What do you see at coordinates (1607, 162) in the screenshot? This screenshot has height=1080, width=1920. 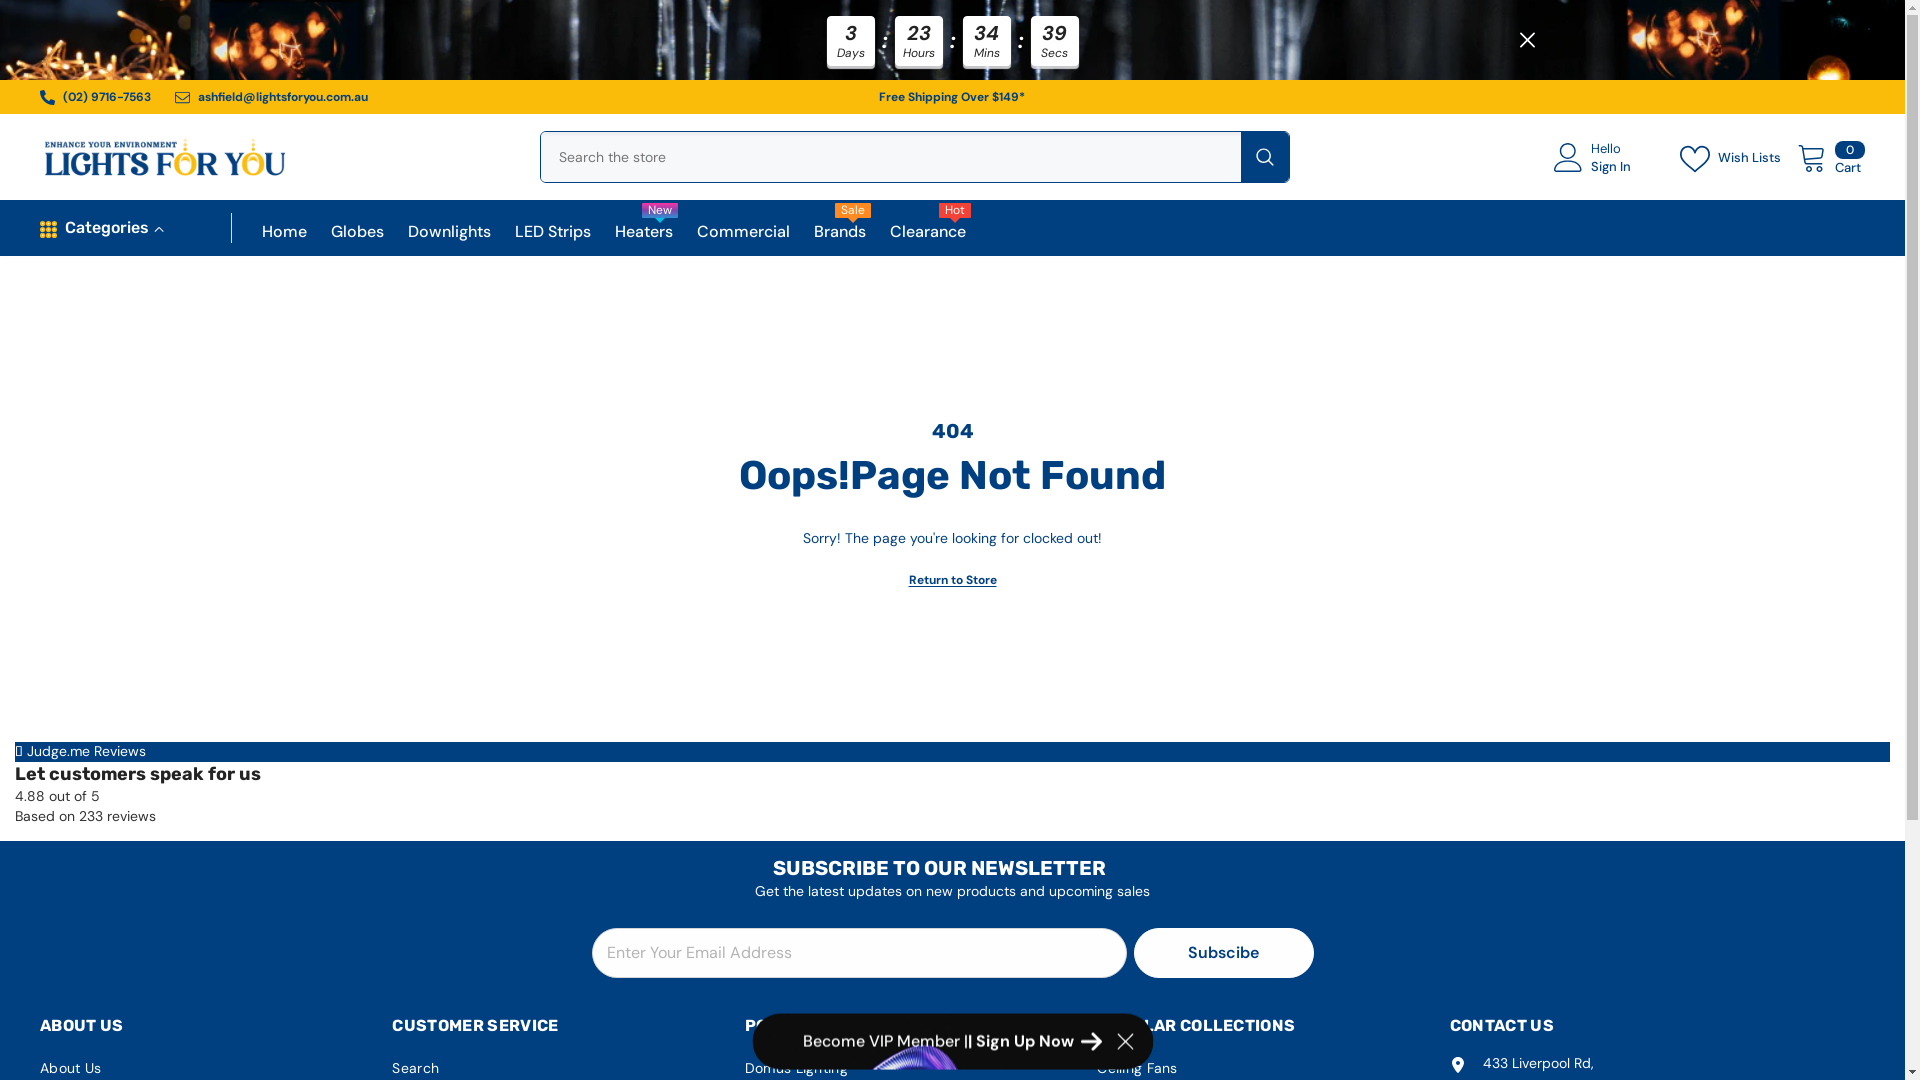 I see `Hello
Sign In` at bounding box center [1607, 162].